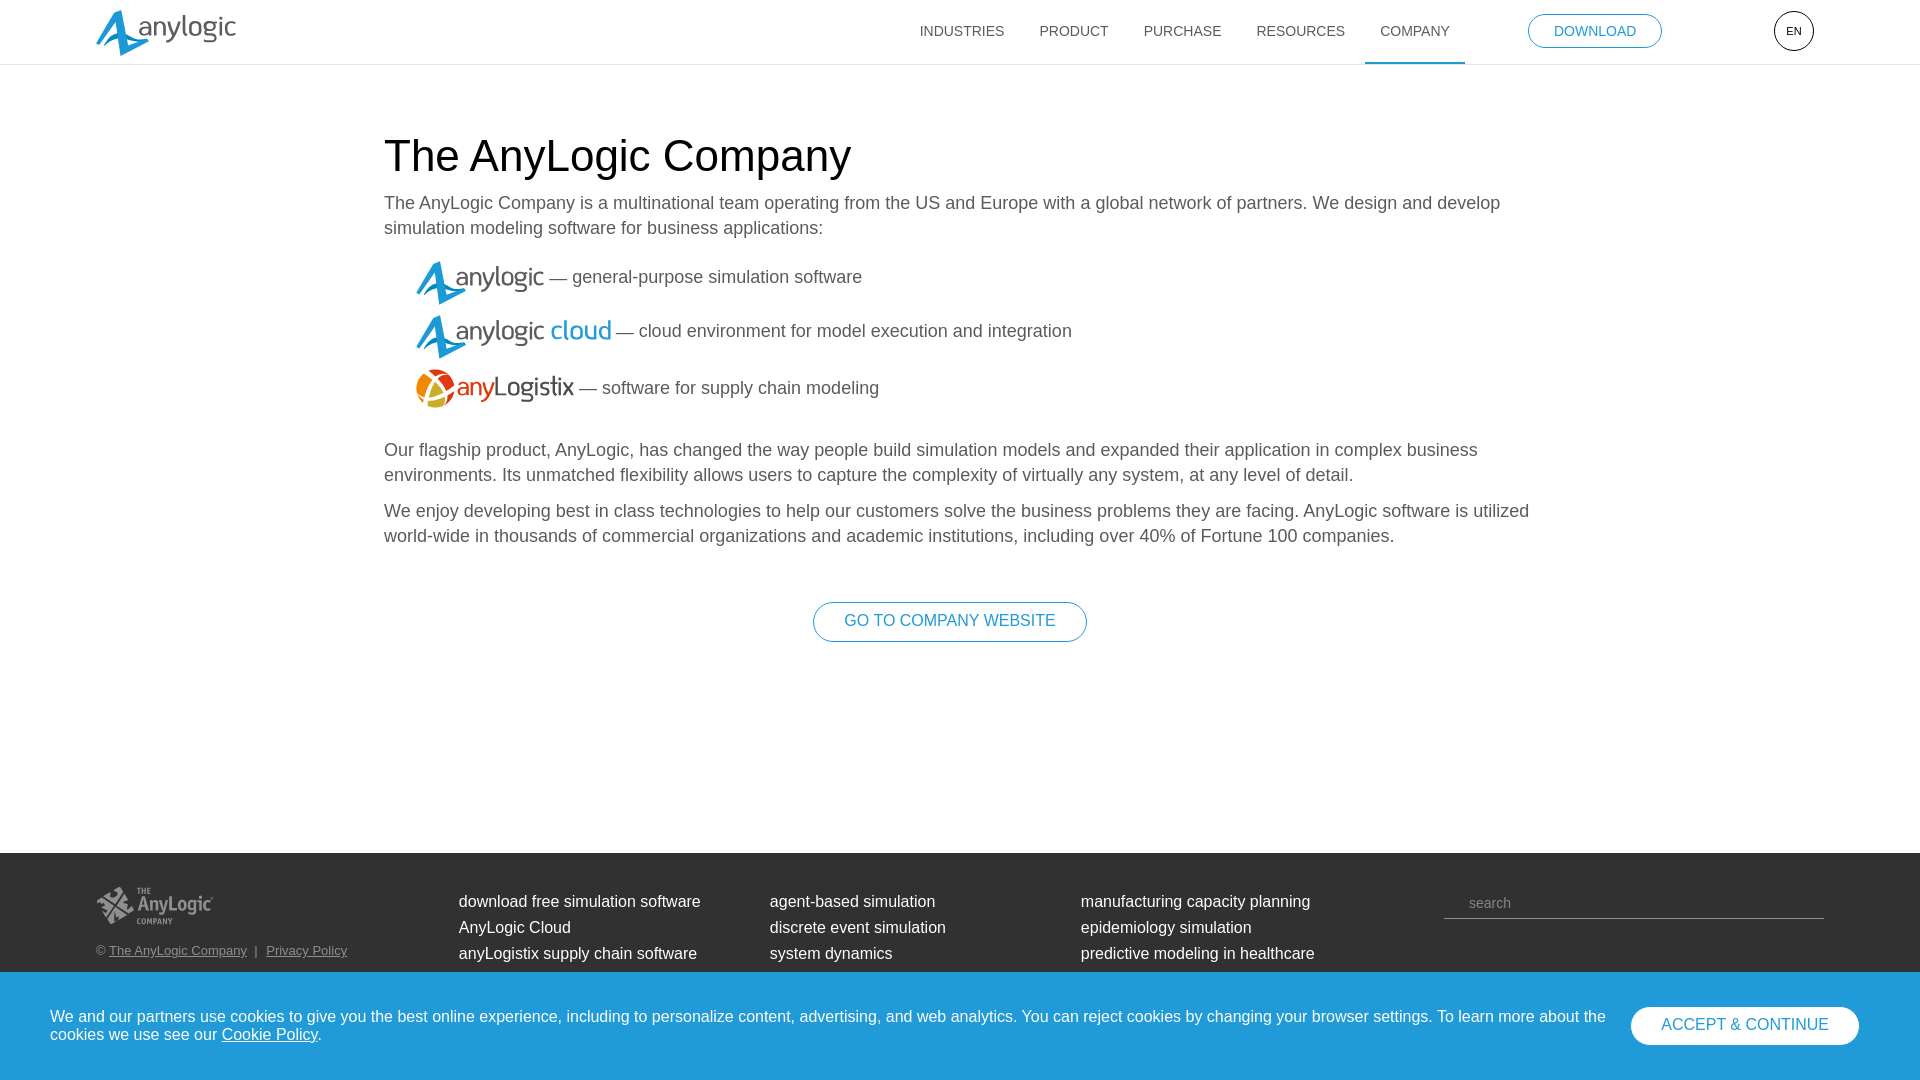 This screenshot has width=1920, height=1080. I want to click on youtube, so click(1582, 970).